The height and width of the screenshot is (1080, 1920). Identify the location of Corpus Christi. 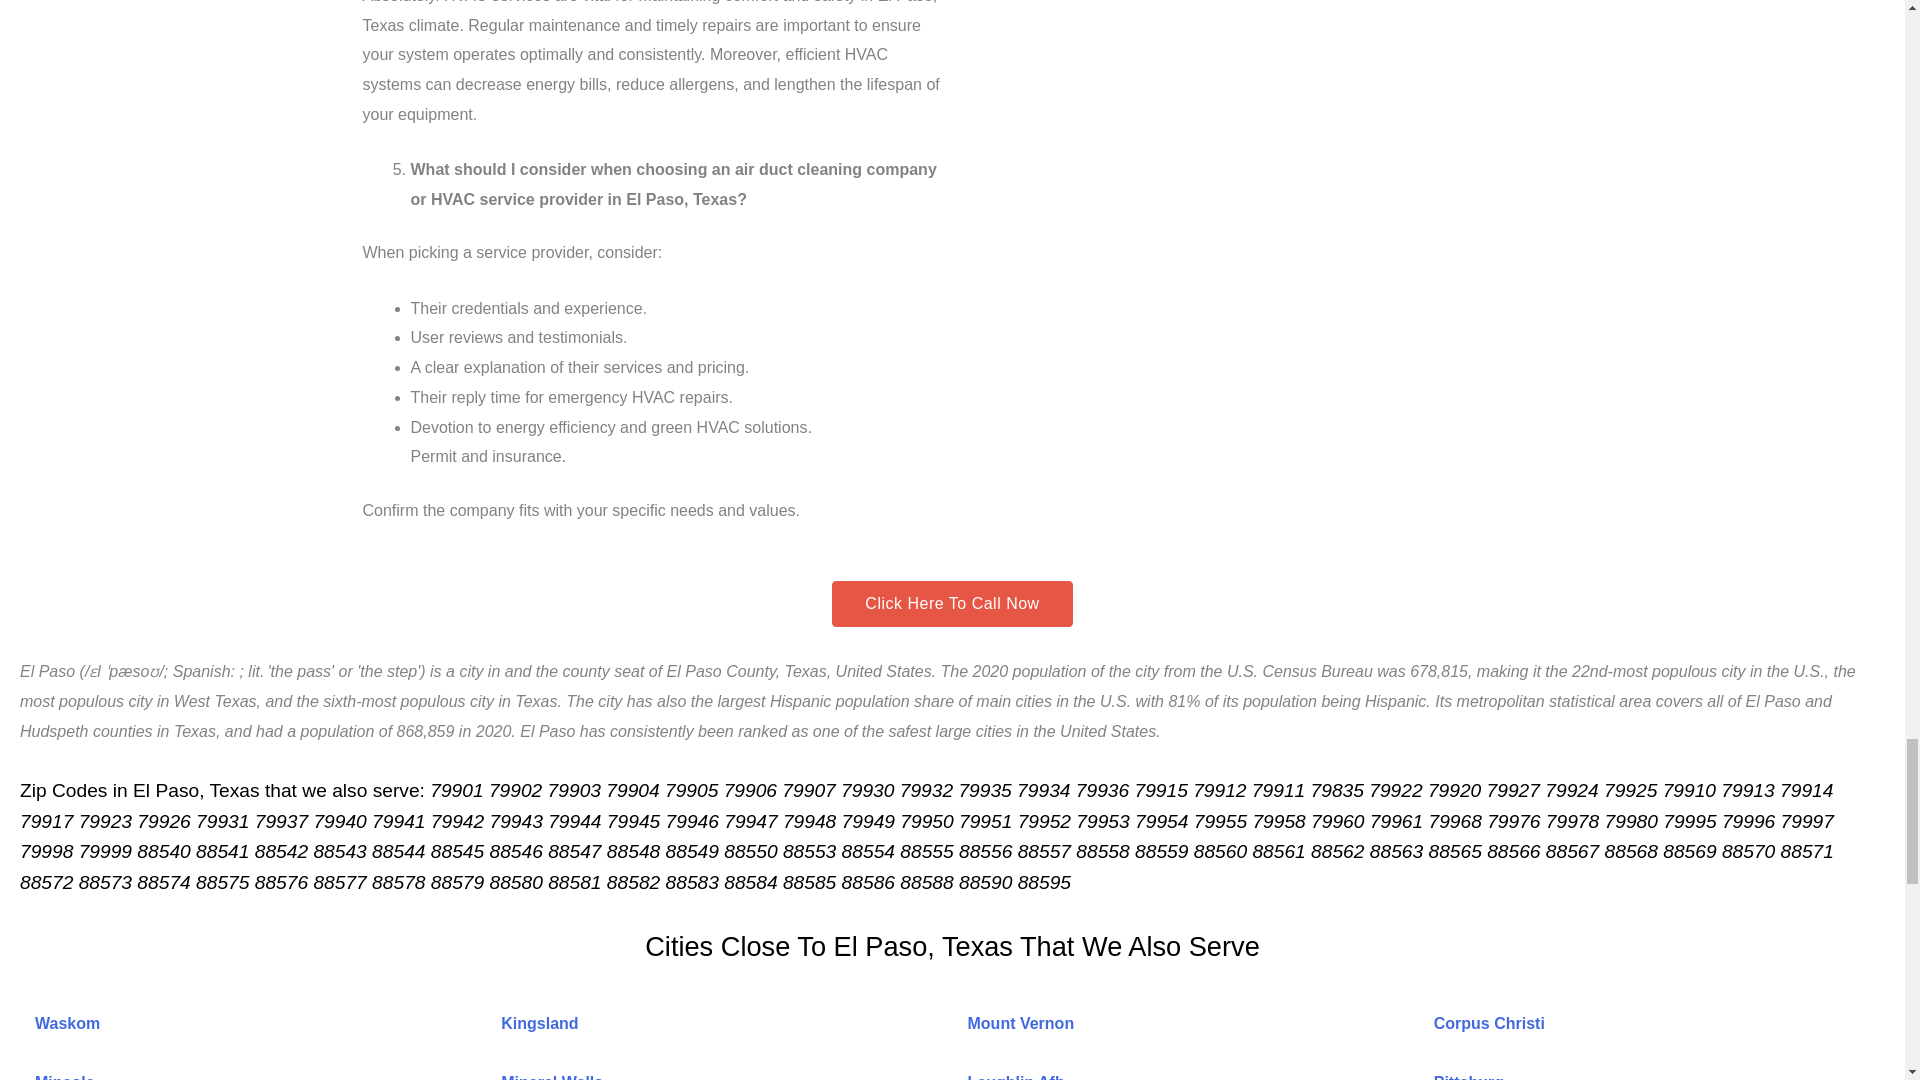
(1490, 1024).